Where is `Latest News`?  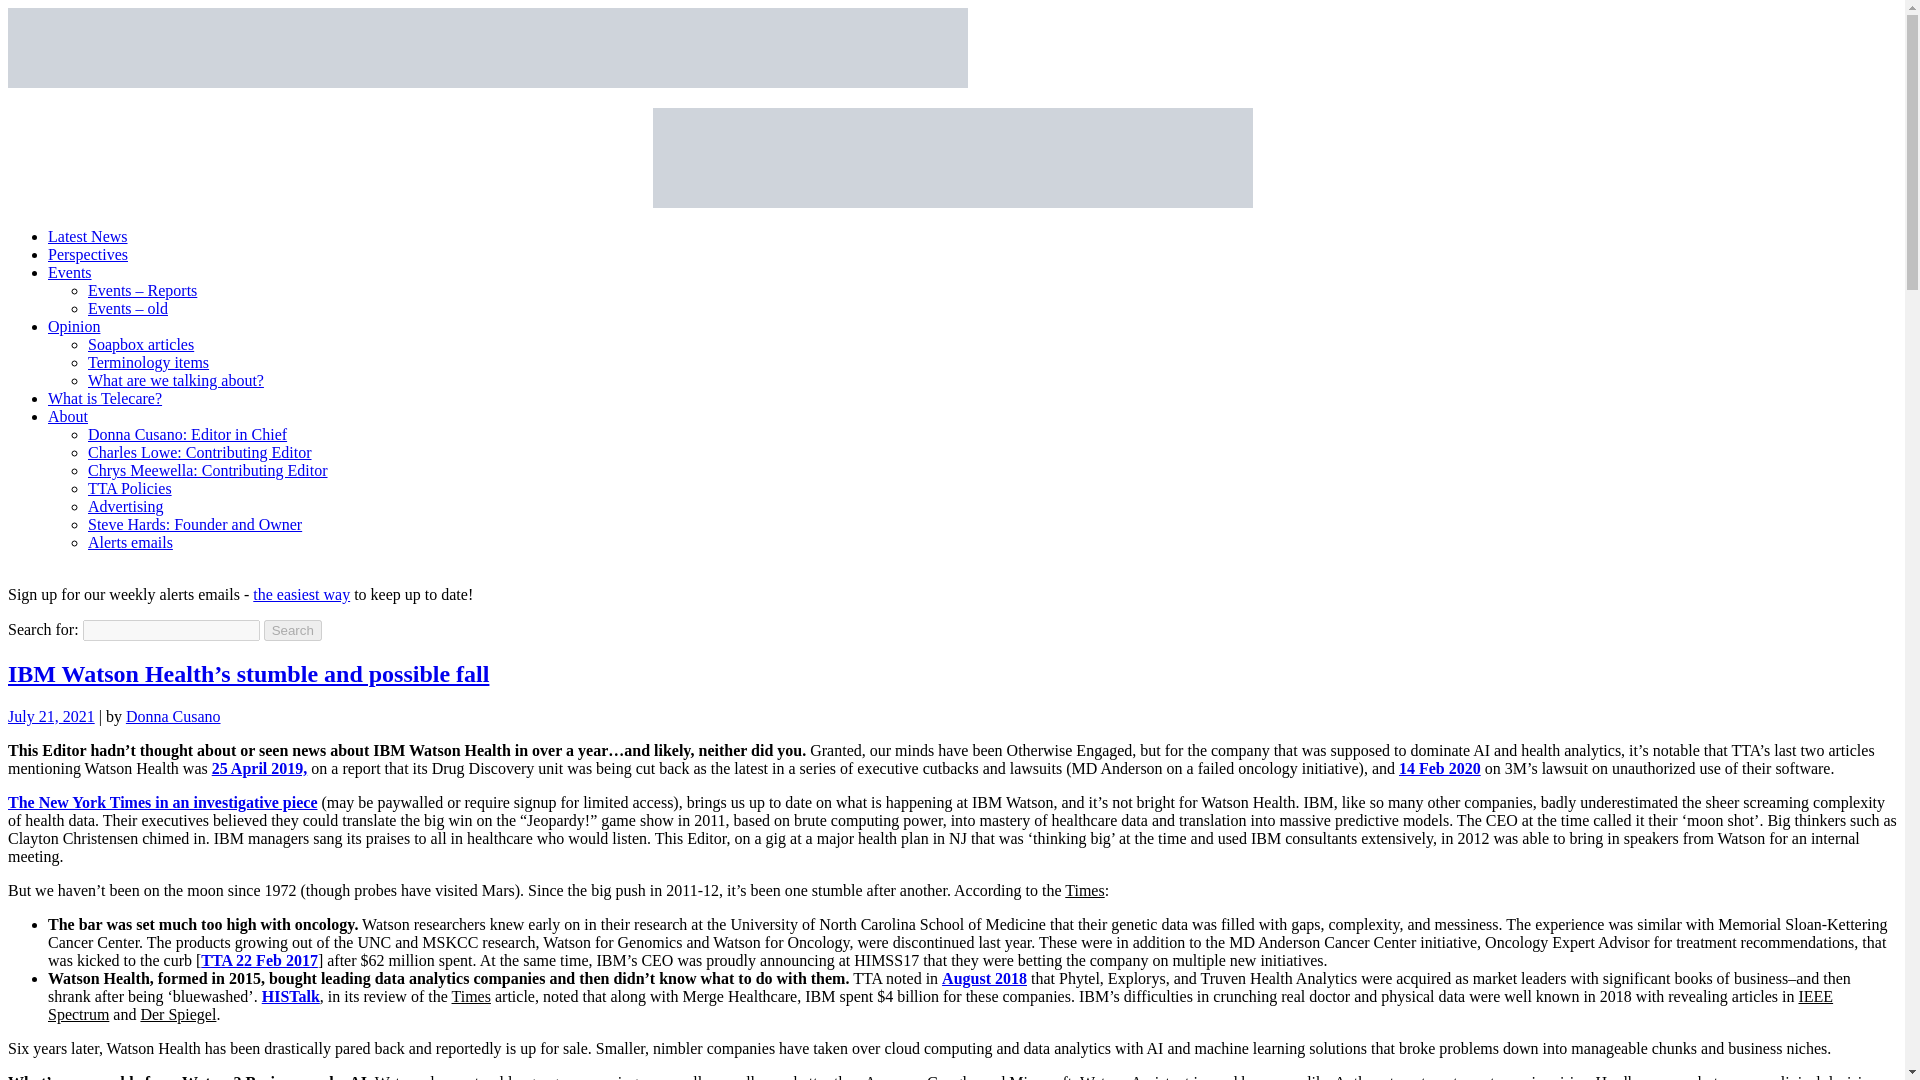 Latest News is located at coordinates (88, 236).